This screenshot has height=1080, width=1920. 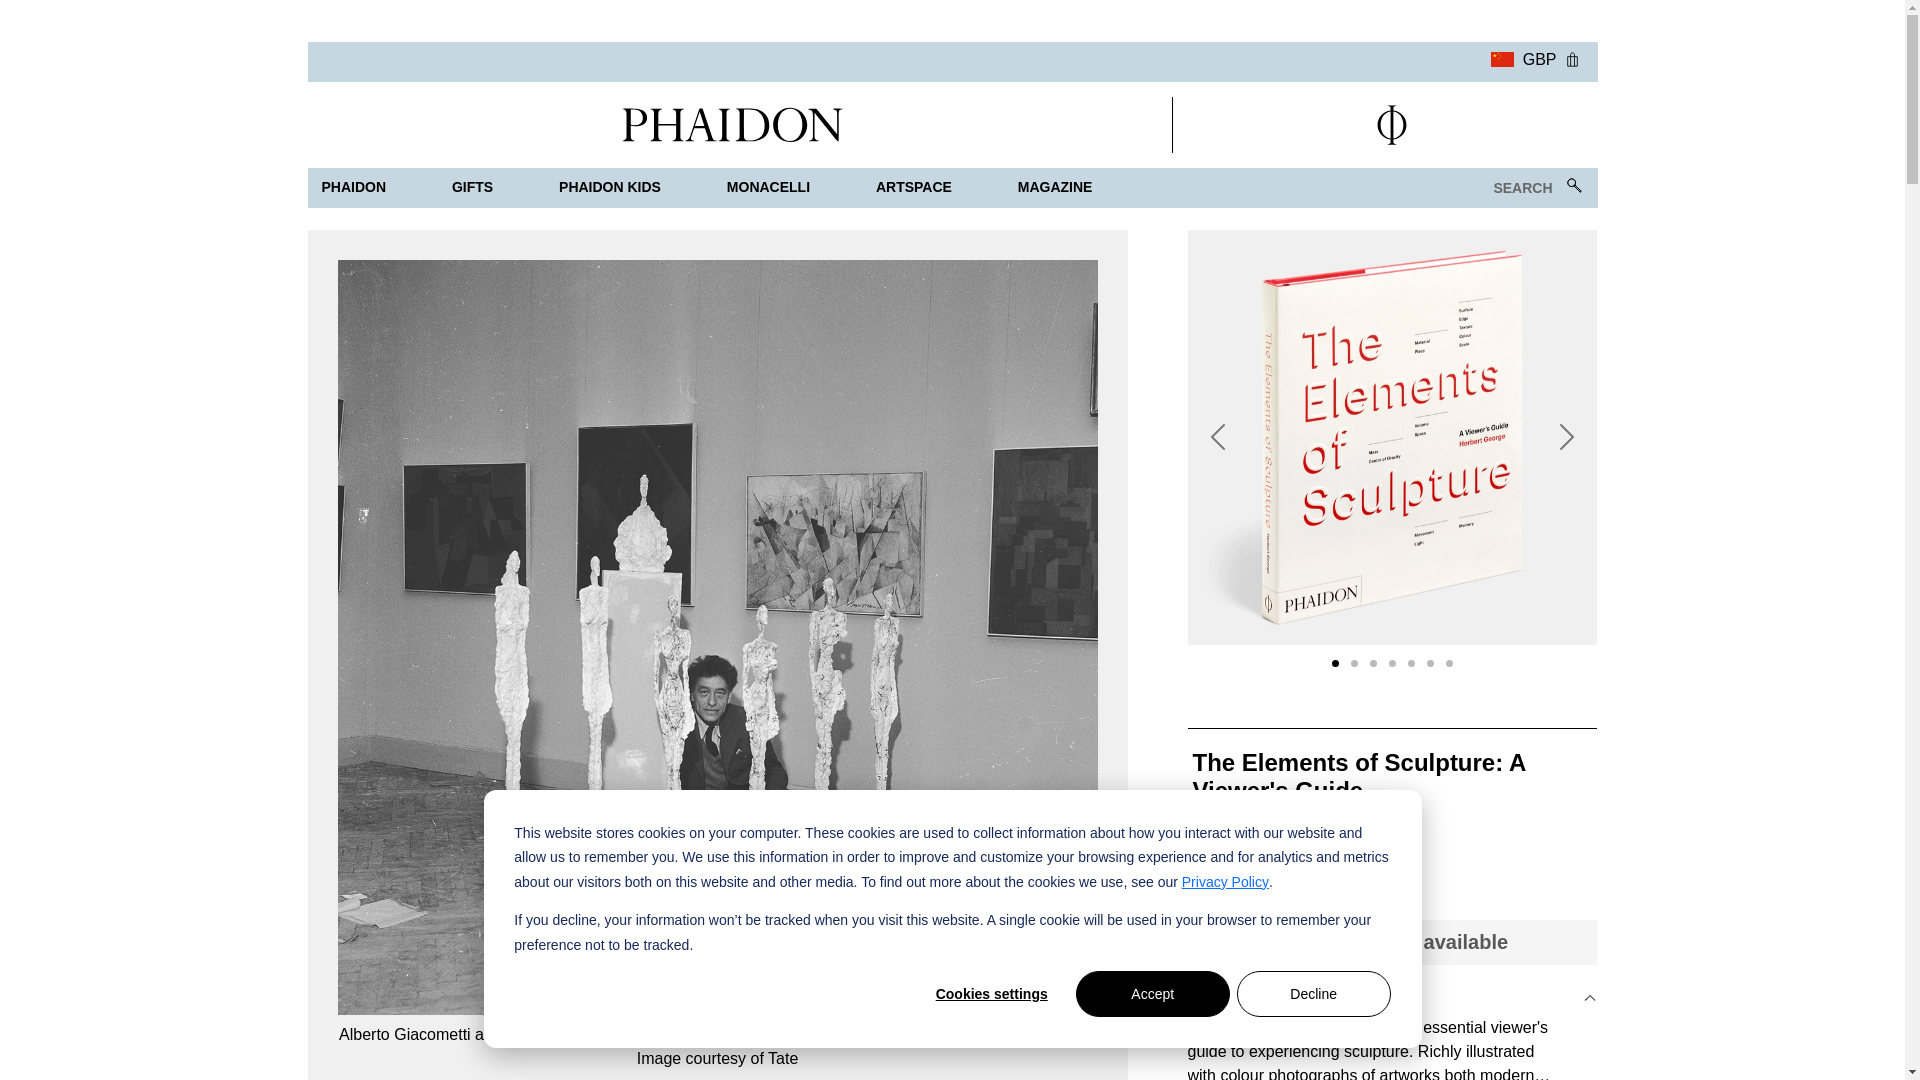 What do you see at coordinates (354, 188) in the screenshot?
I see `PHAIDON` at bounding box center [354, 188].